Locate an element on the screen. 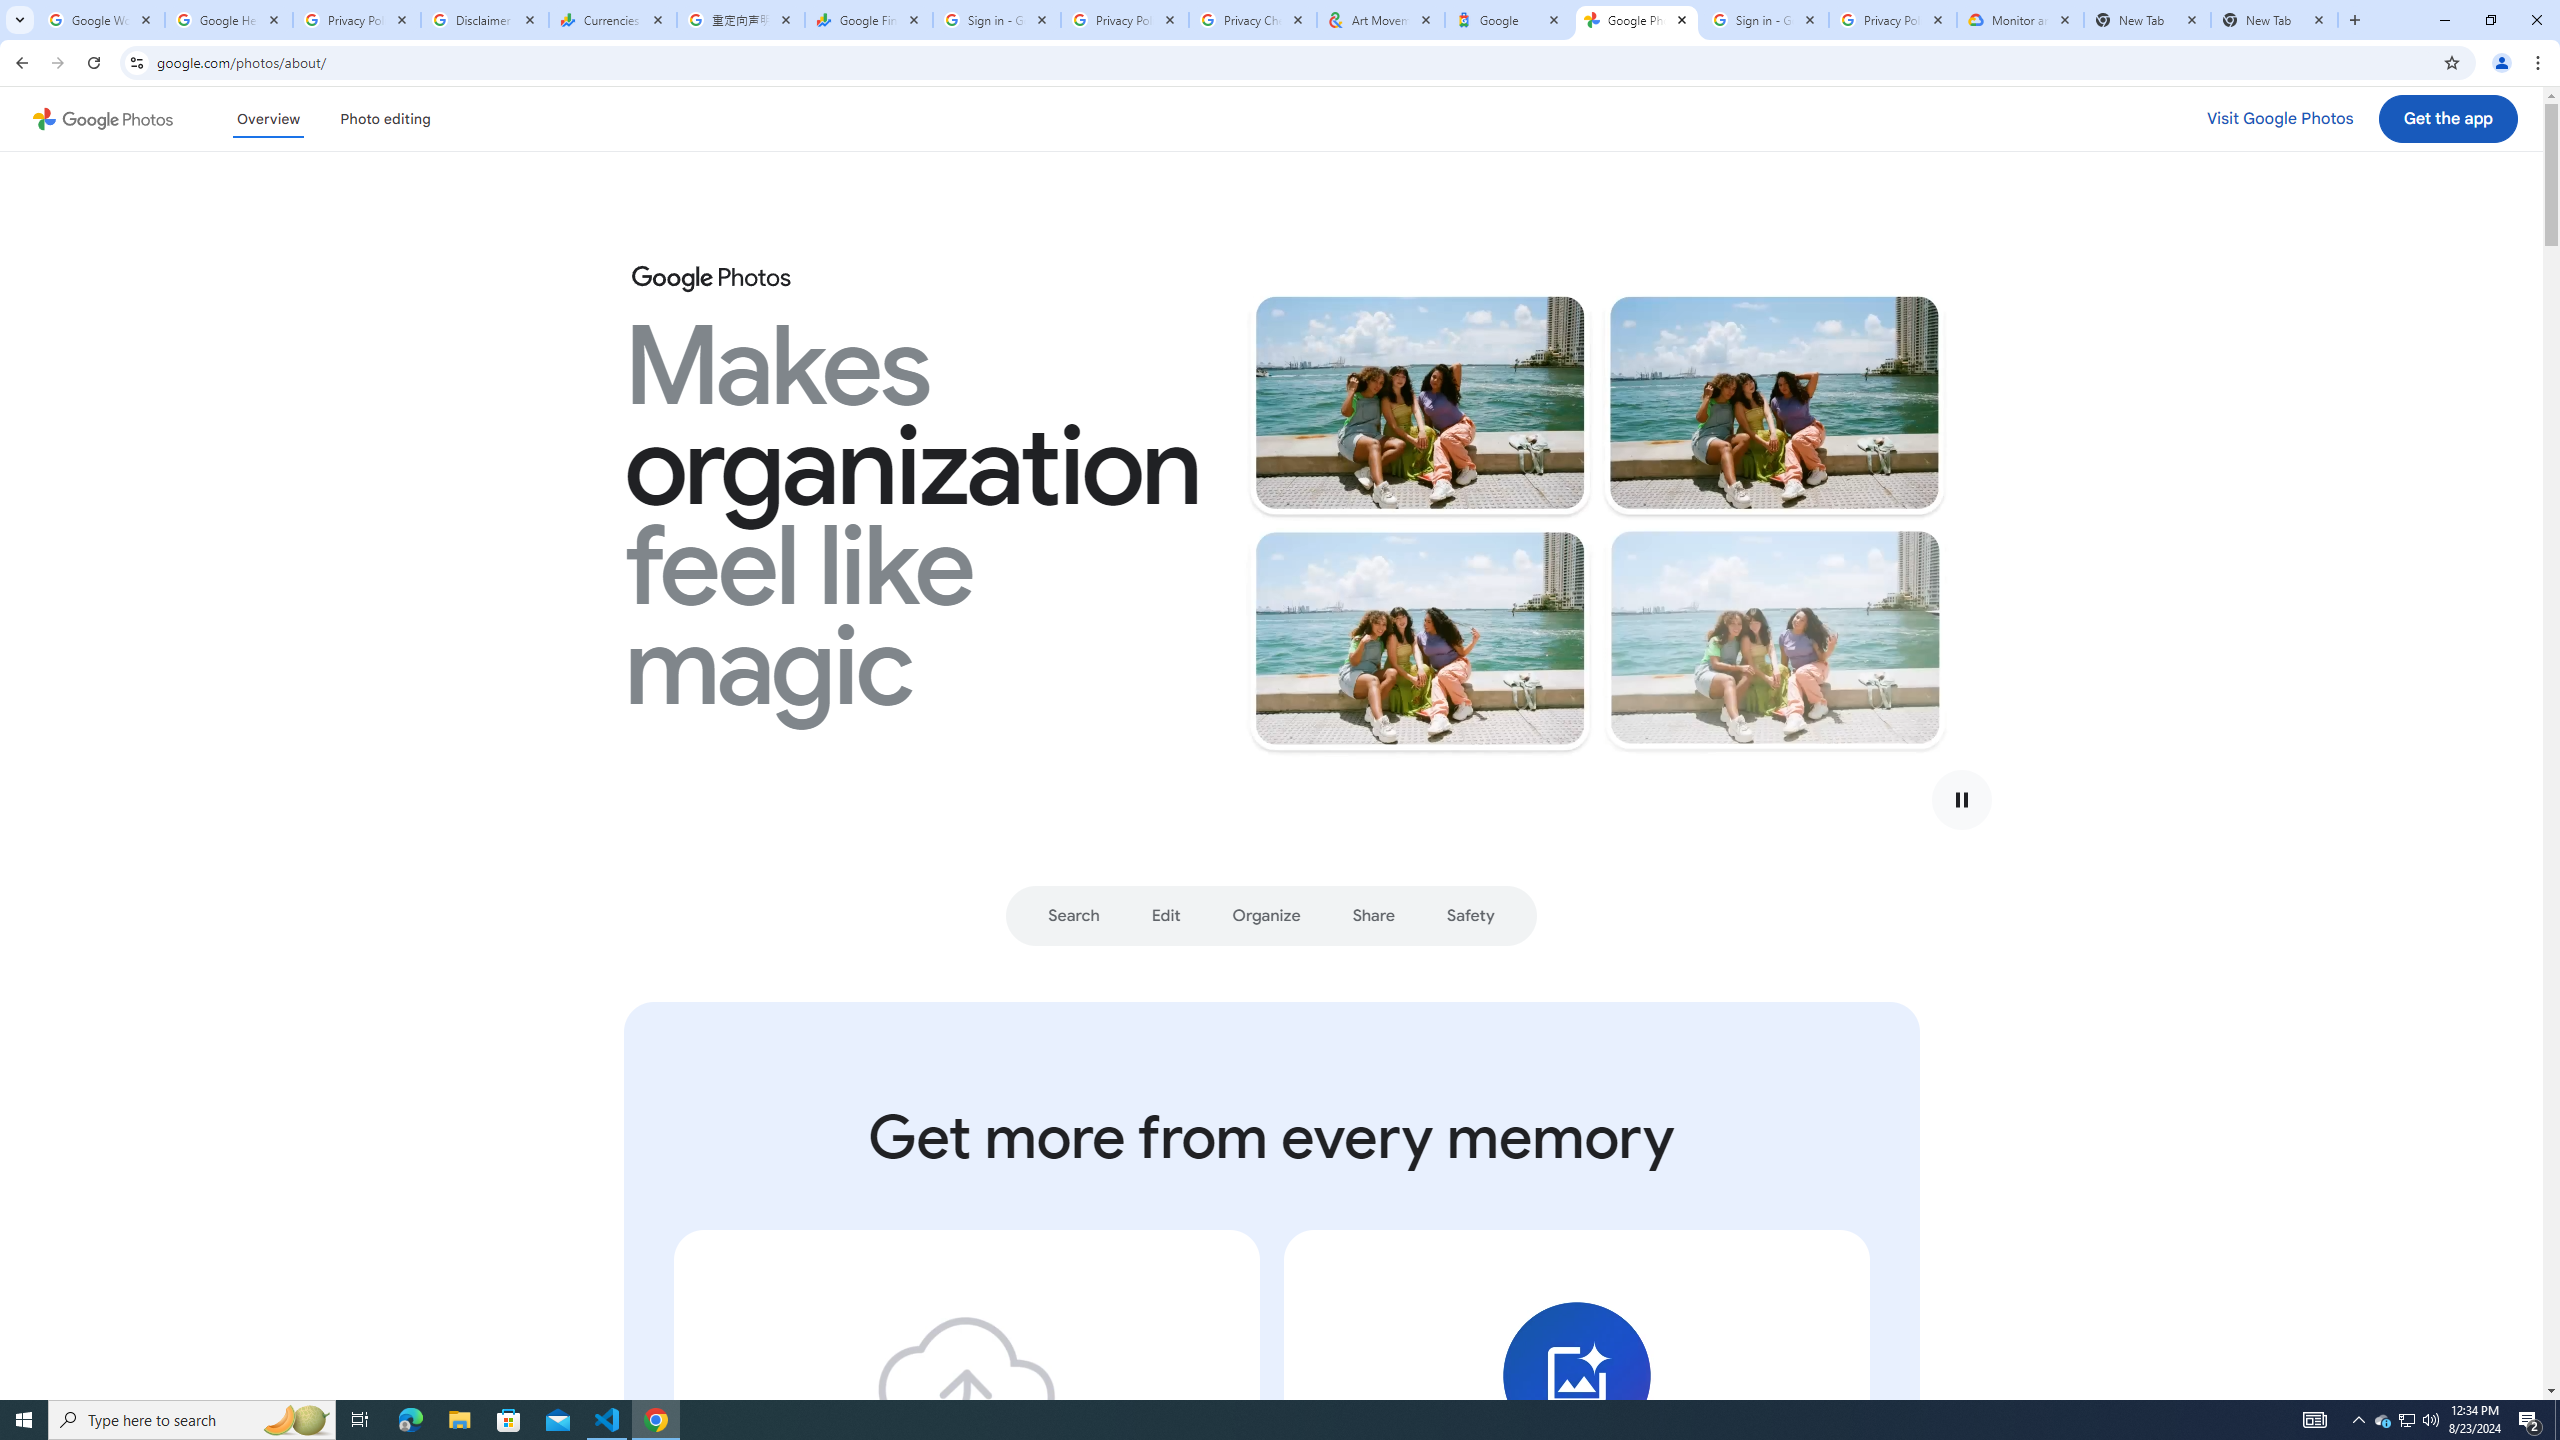  Sign in - Google Accounts is located at coordinates (997, 20).